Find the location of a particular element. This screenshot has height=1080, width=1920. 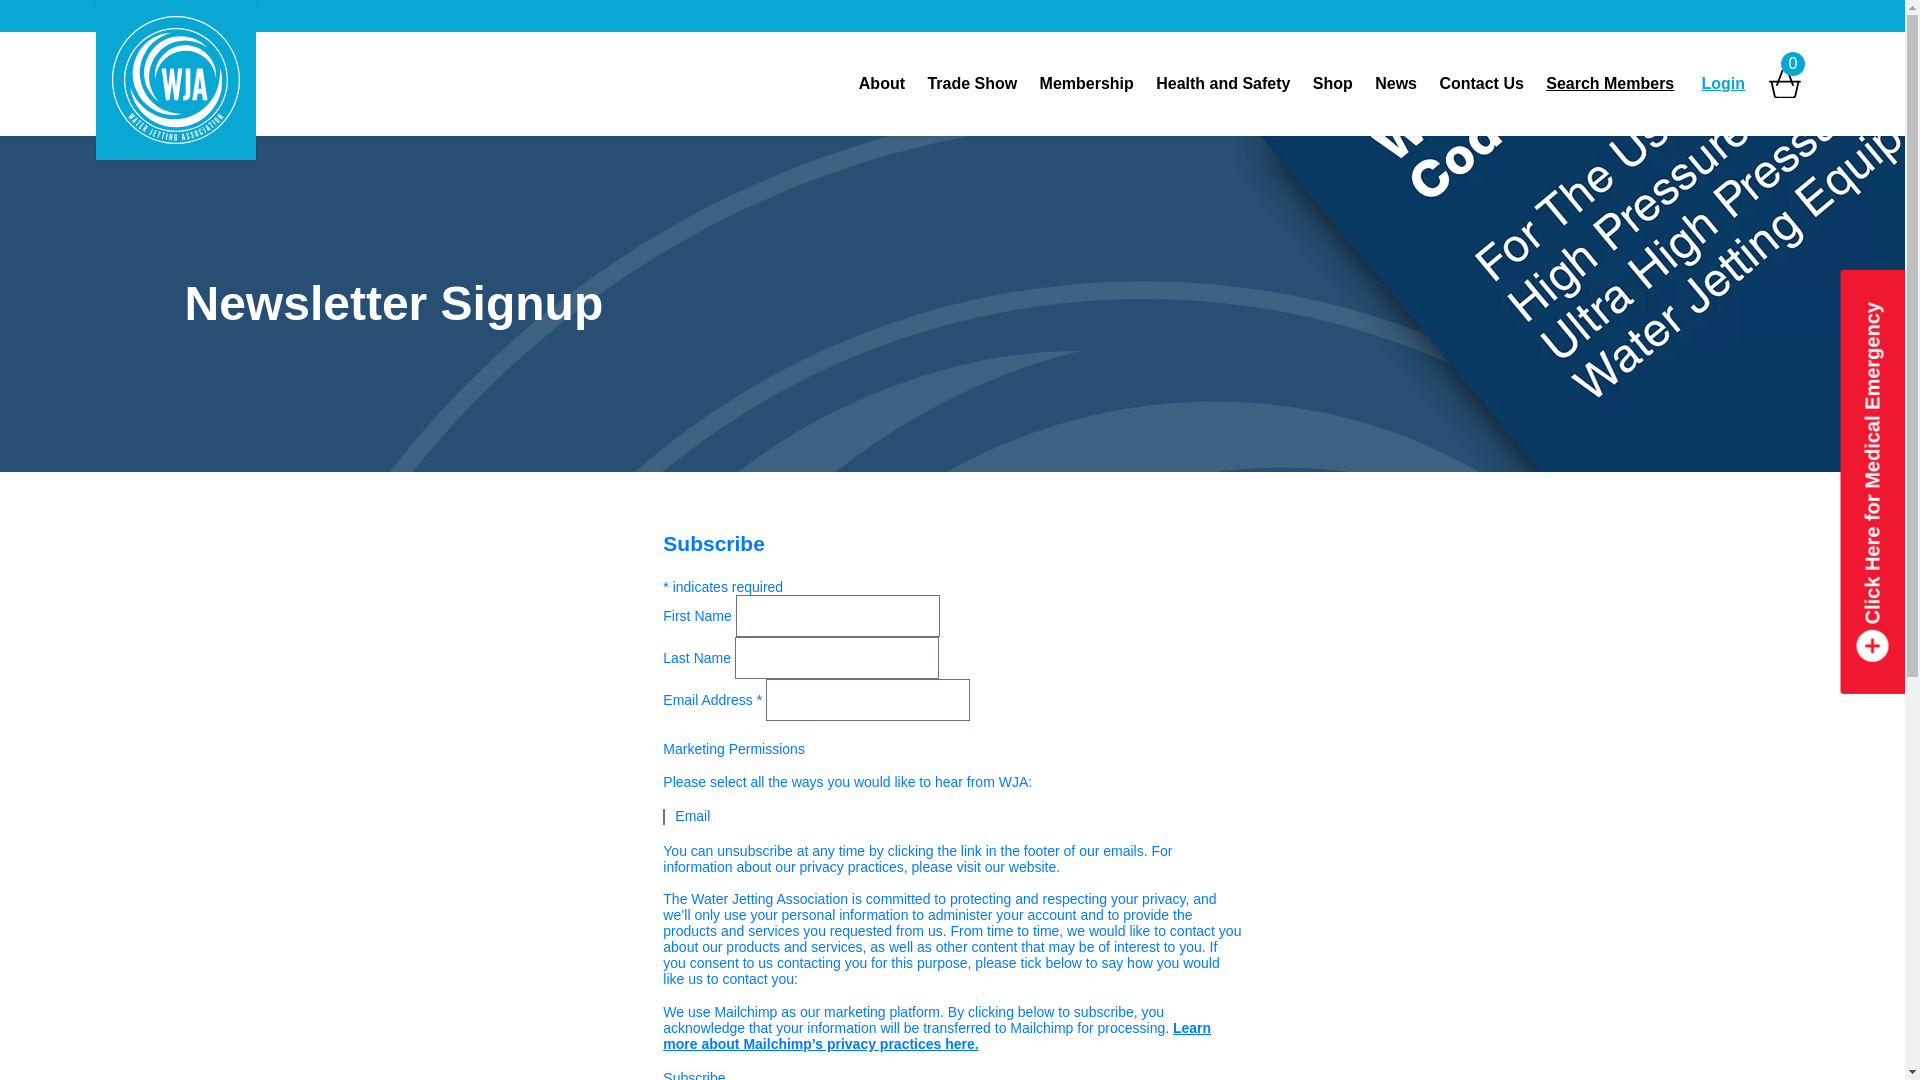

Search Members is located at coordinates (1610, 83).